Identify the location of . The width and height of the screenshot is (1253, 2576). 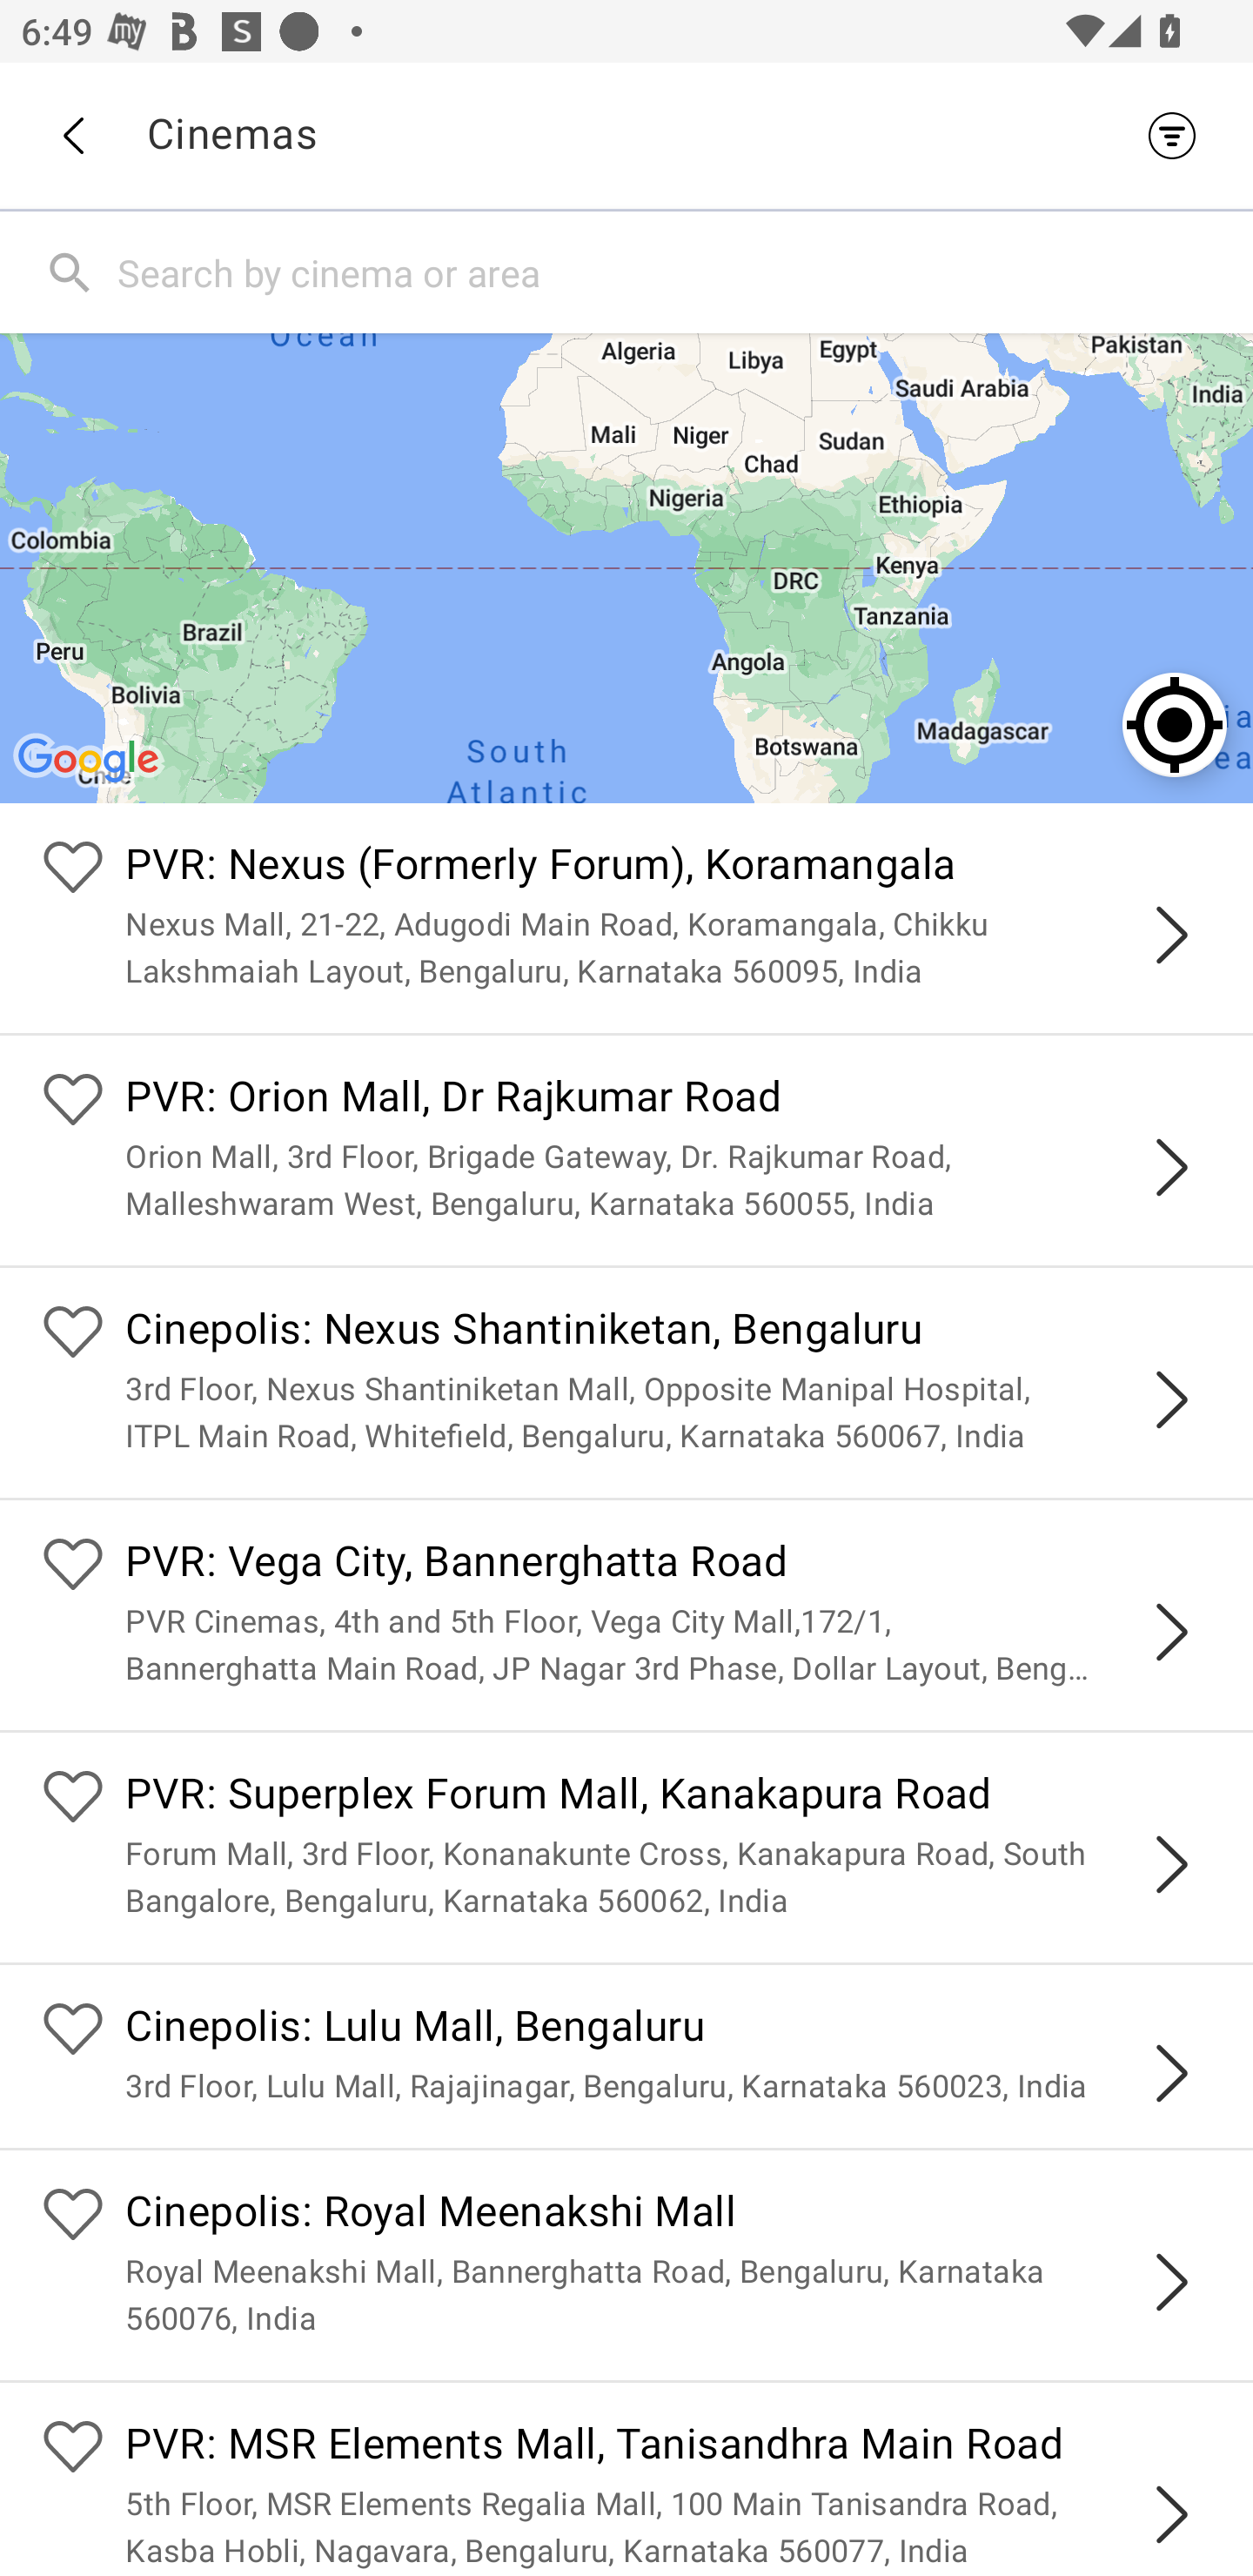
(1171, 1399).